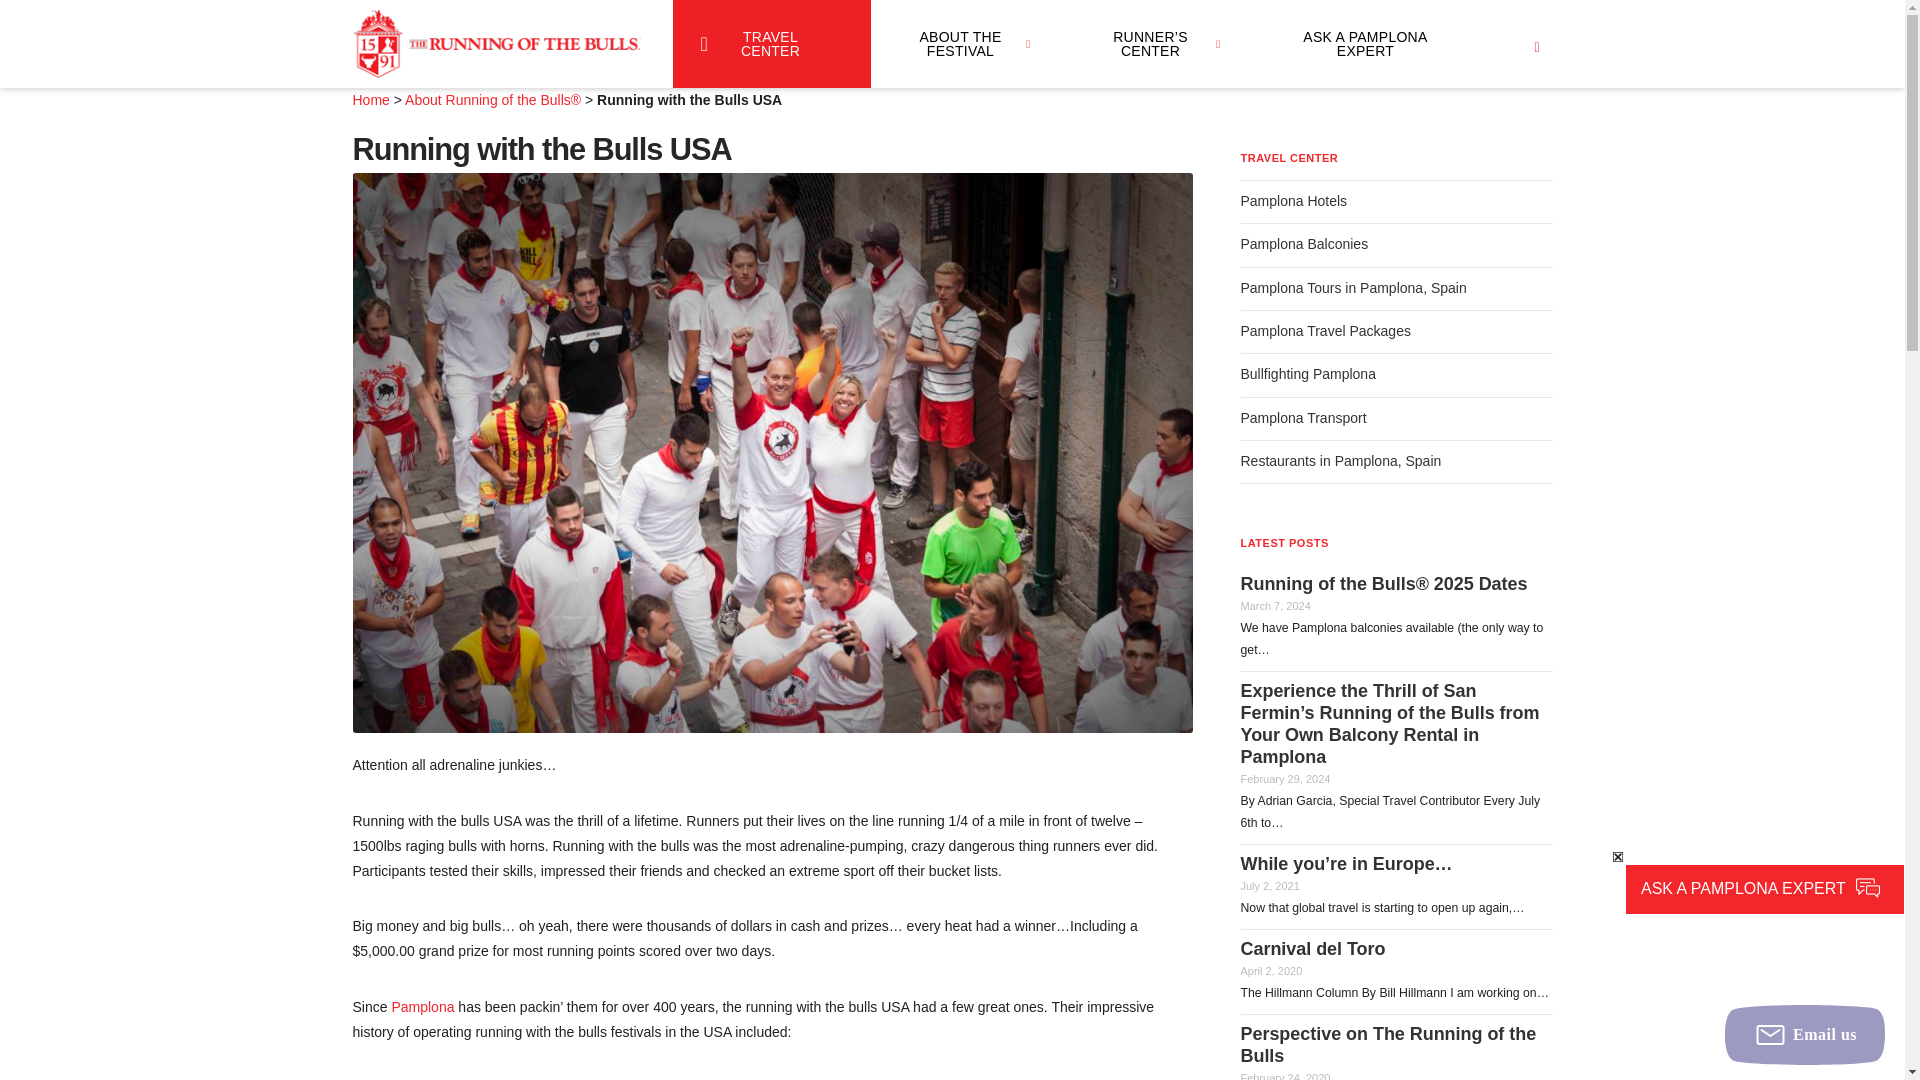 The height and width of the screenshot is (1080, 1920). Describe the element at coordinates (964, 44) in the screenshot. I see `ABOUT THE FESTIVAL` at that location.